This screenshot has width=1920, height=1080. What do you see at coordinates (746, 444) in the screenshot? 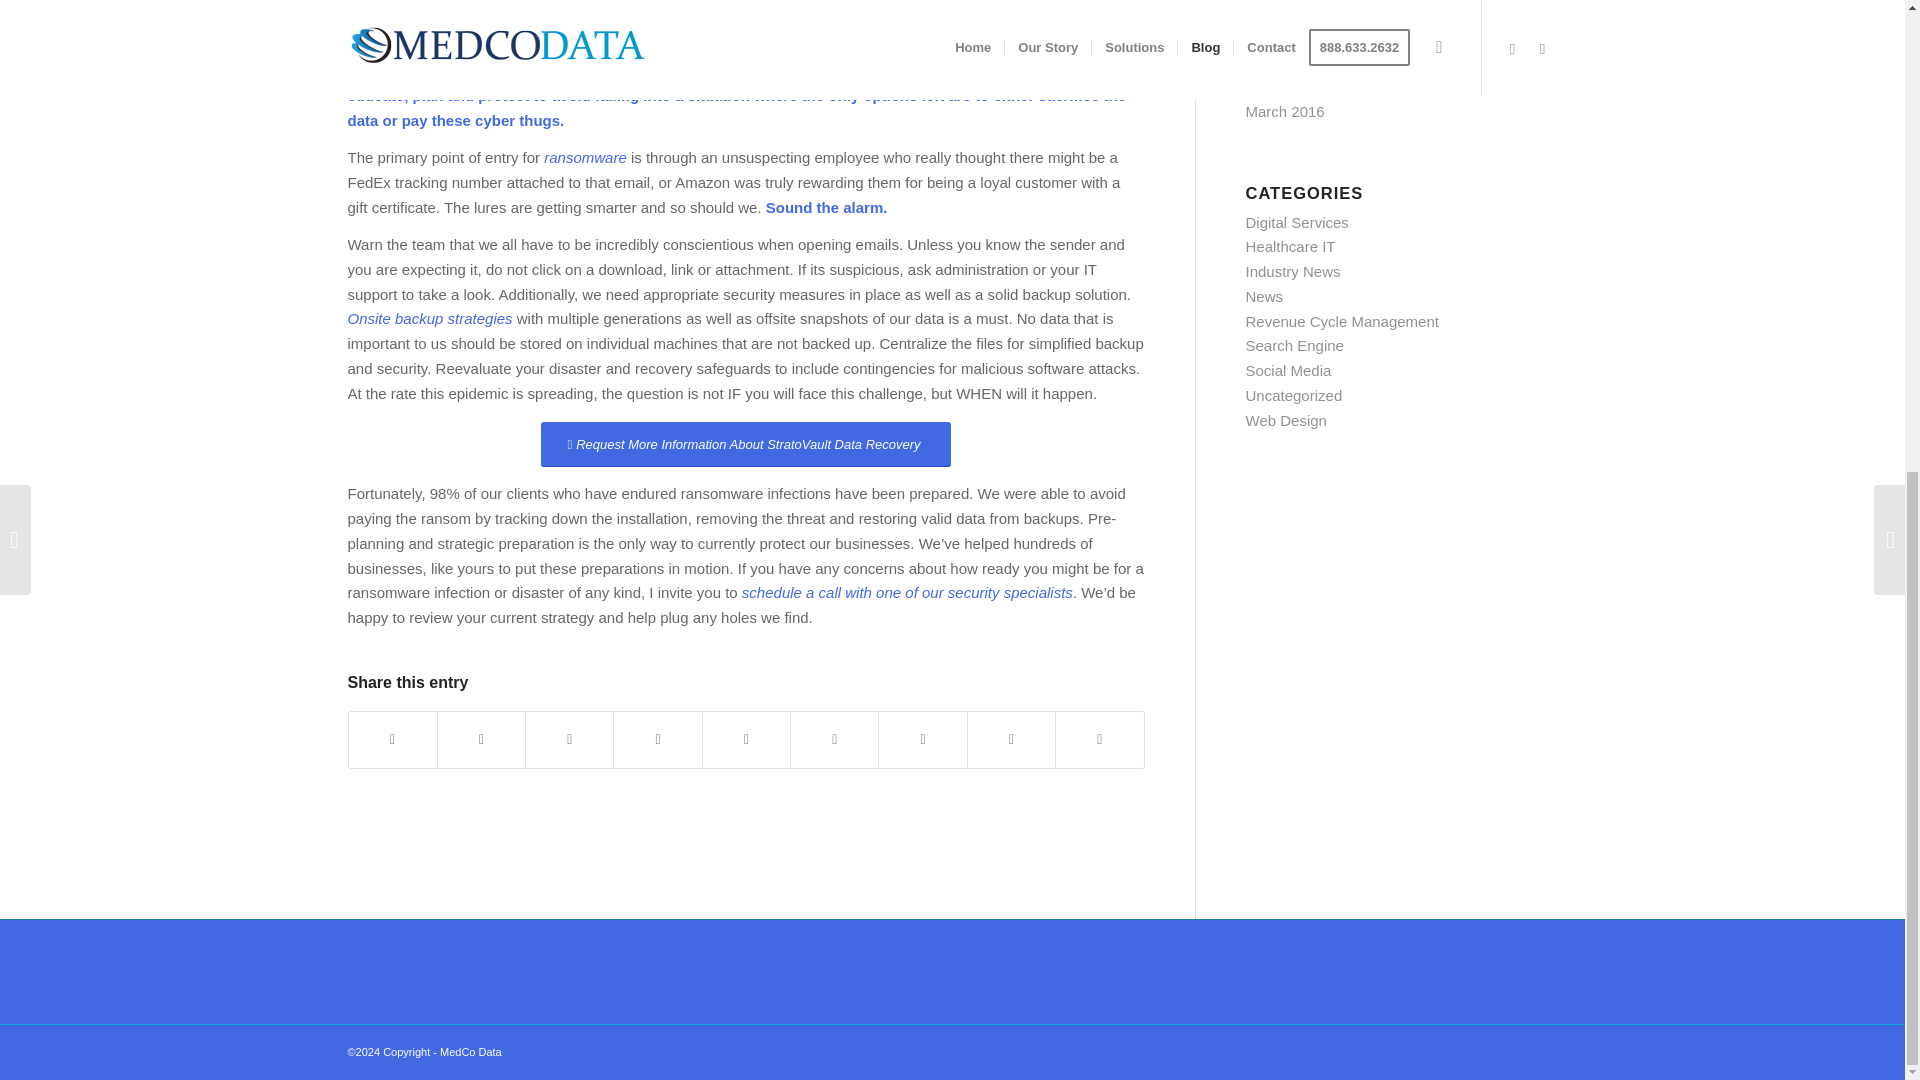
I see `Request More Information About StratoVault Data Recovery` at bounding box center [746, 444].